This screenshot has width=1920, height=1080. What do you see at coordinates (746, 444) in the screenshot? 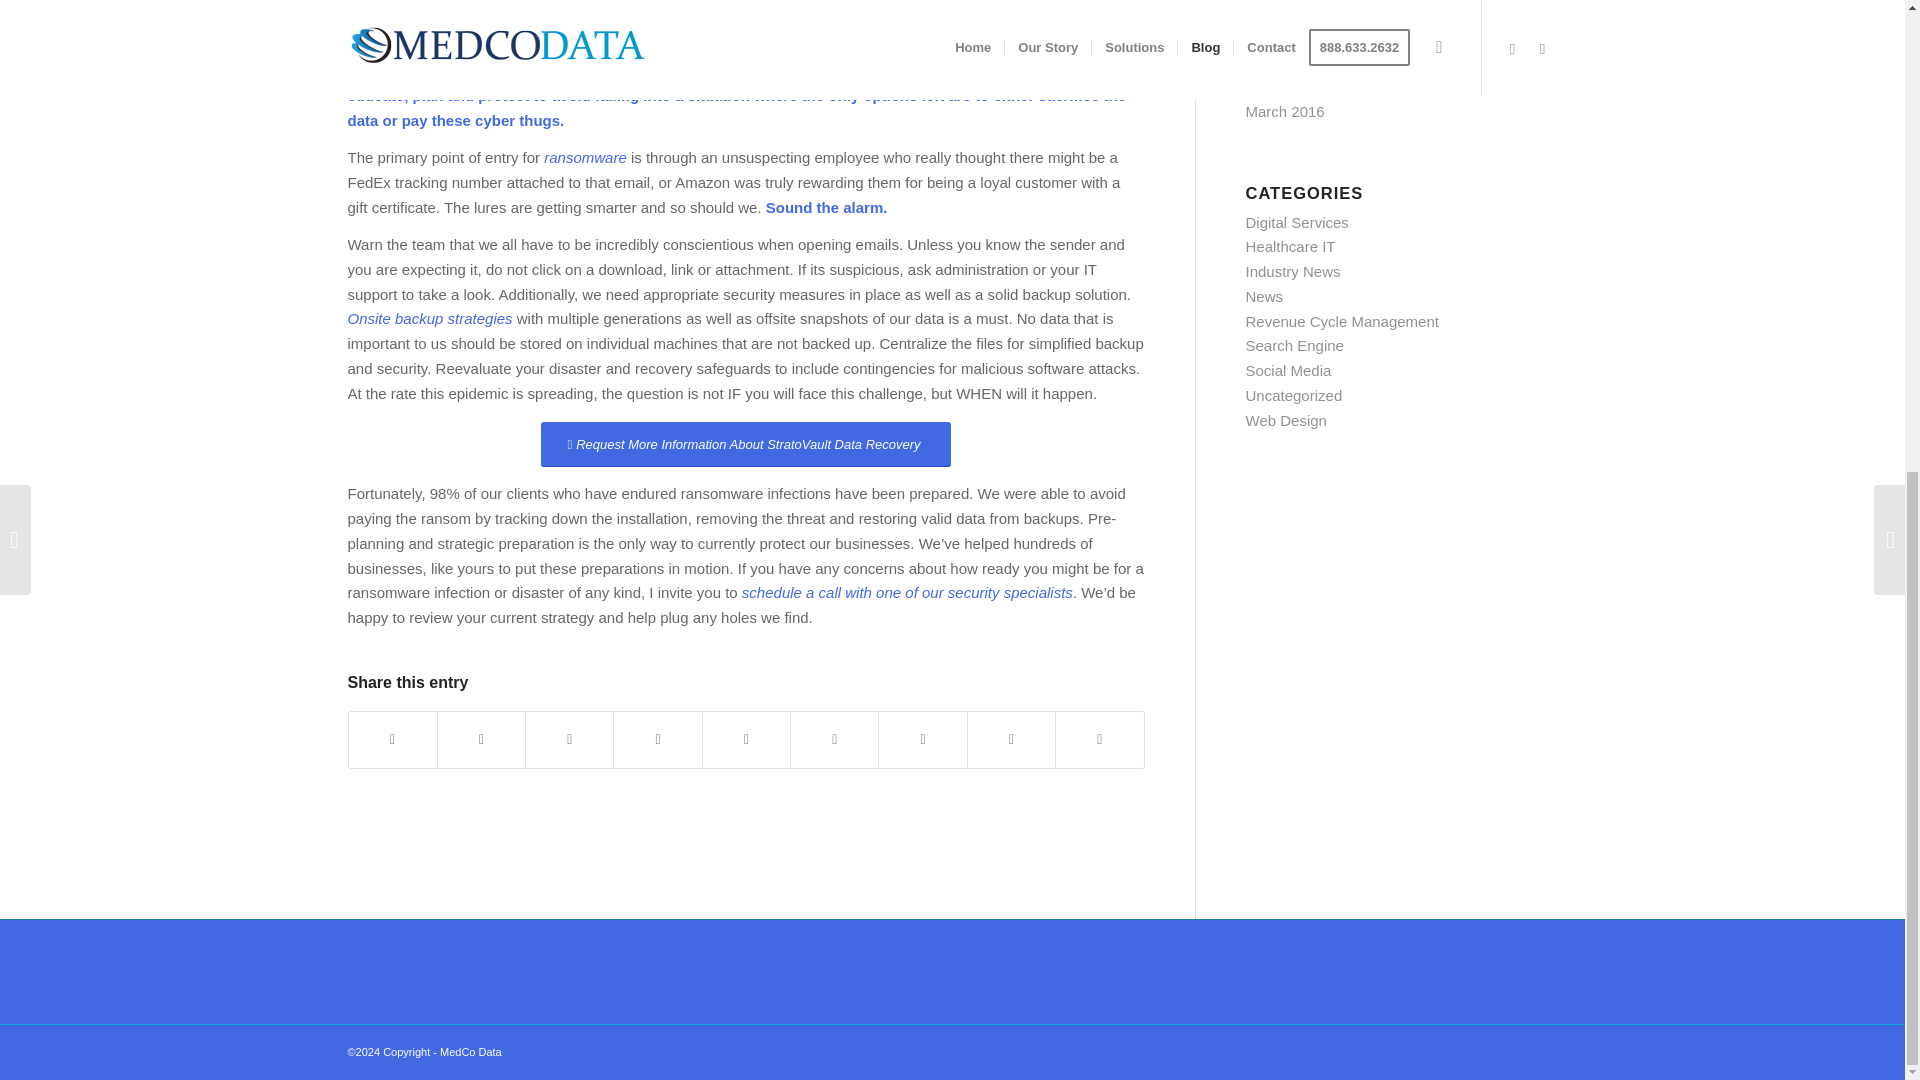
I see `Request More Information About StratoVault Data Recovery` at bounding box center [746, 444].